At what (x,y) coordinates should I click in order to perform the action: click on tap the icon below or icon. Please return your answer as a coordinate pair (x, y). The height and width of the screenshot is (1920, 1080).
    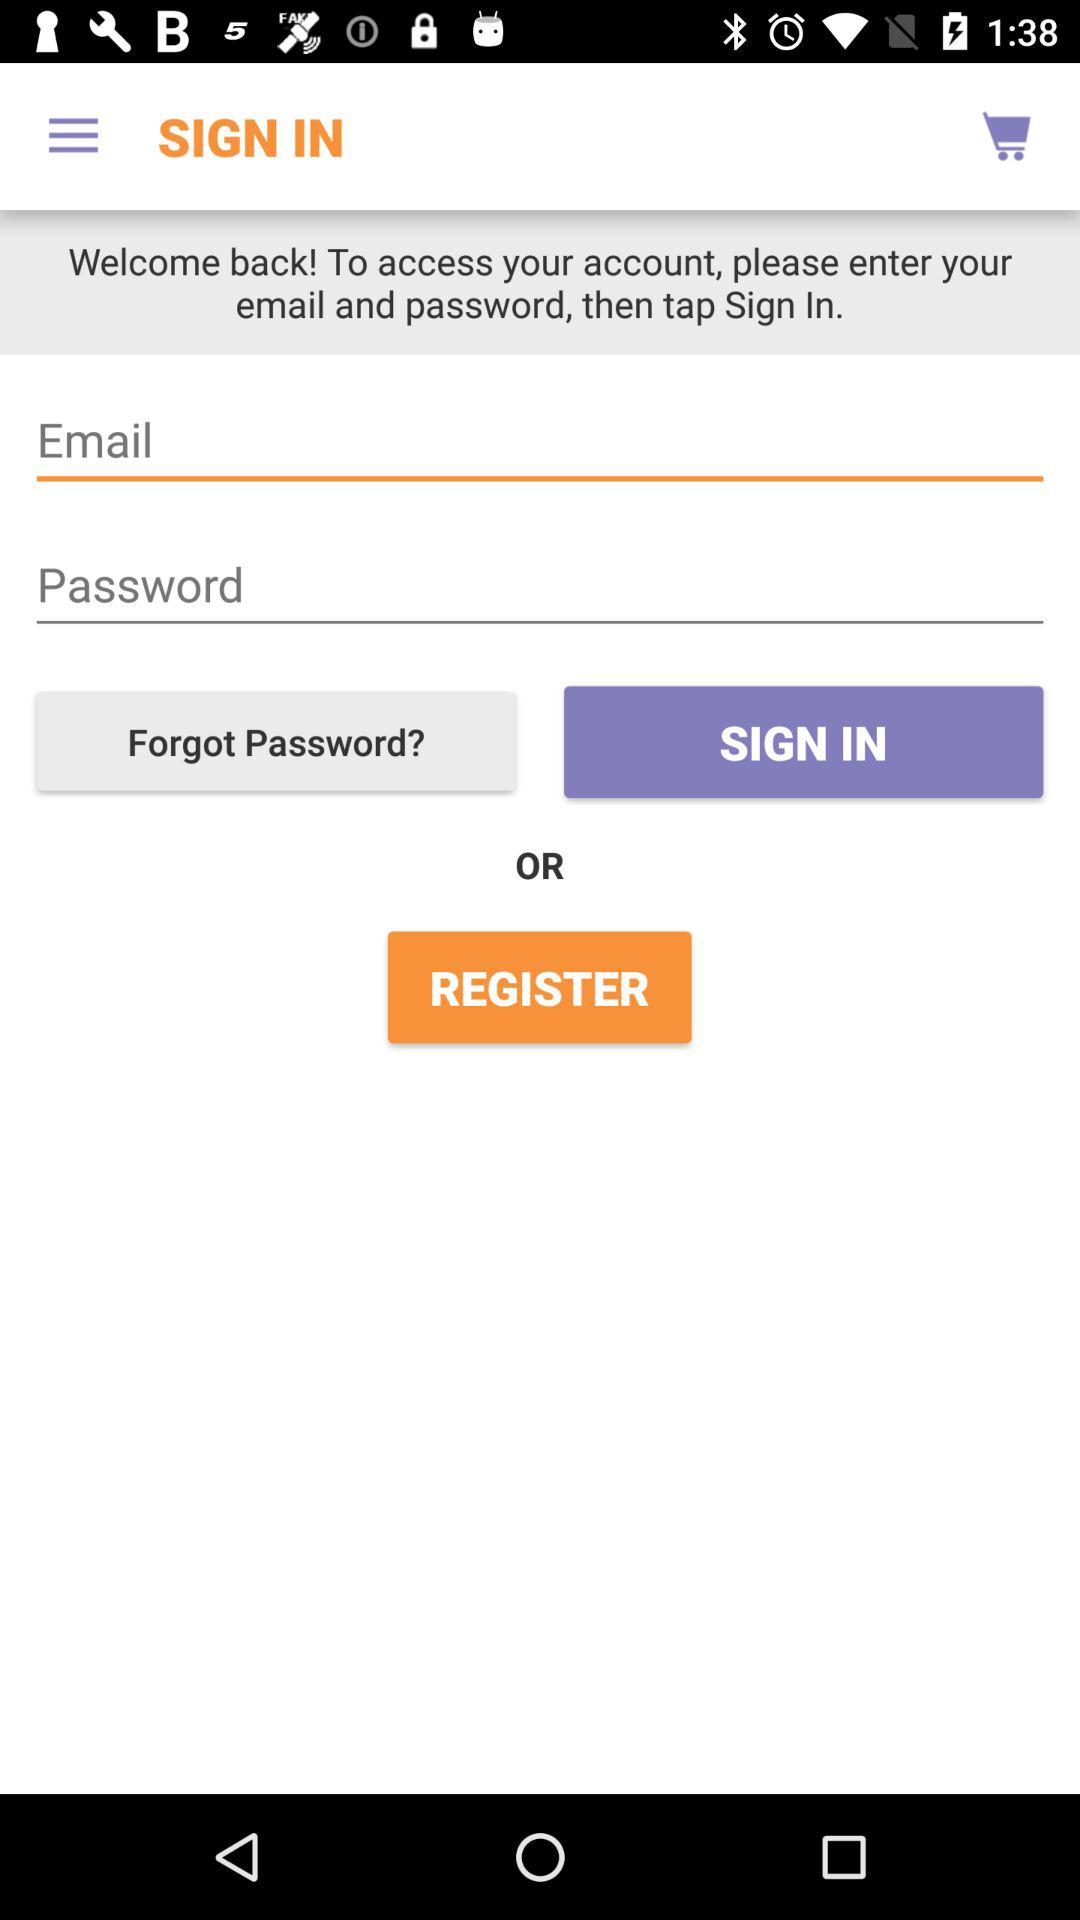
    Looking at the image, I should click on (539, 986).